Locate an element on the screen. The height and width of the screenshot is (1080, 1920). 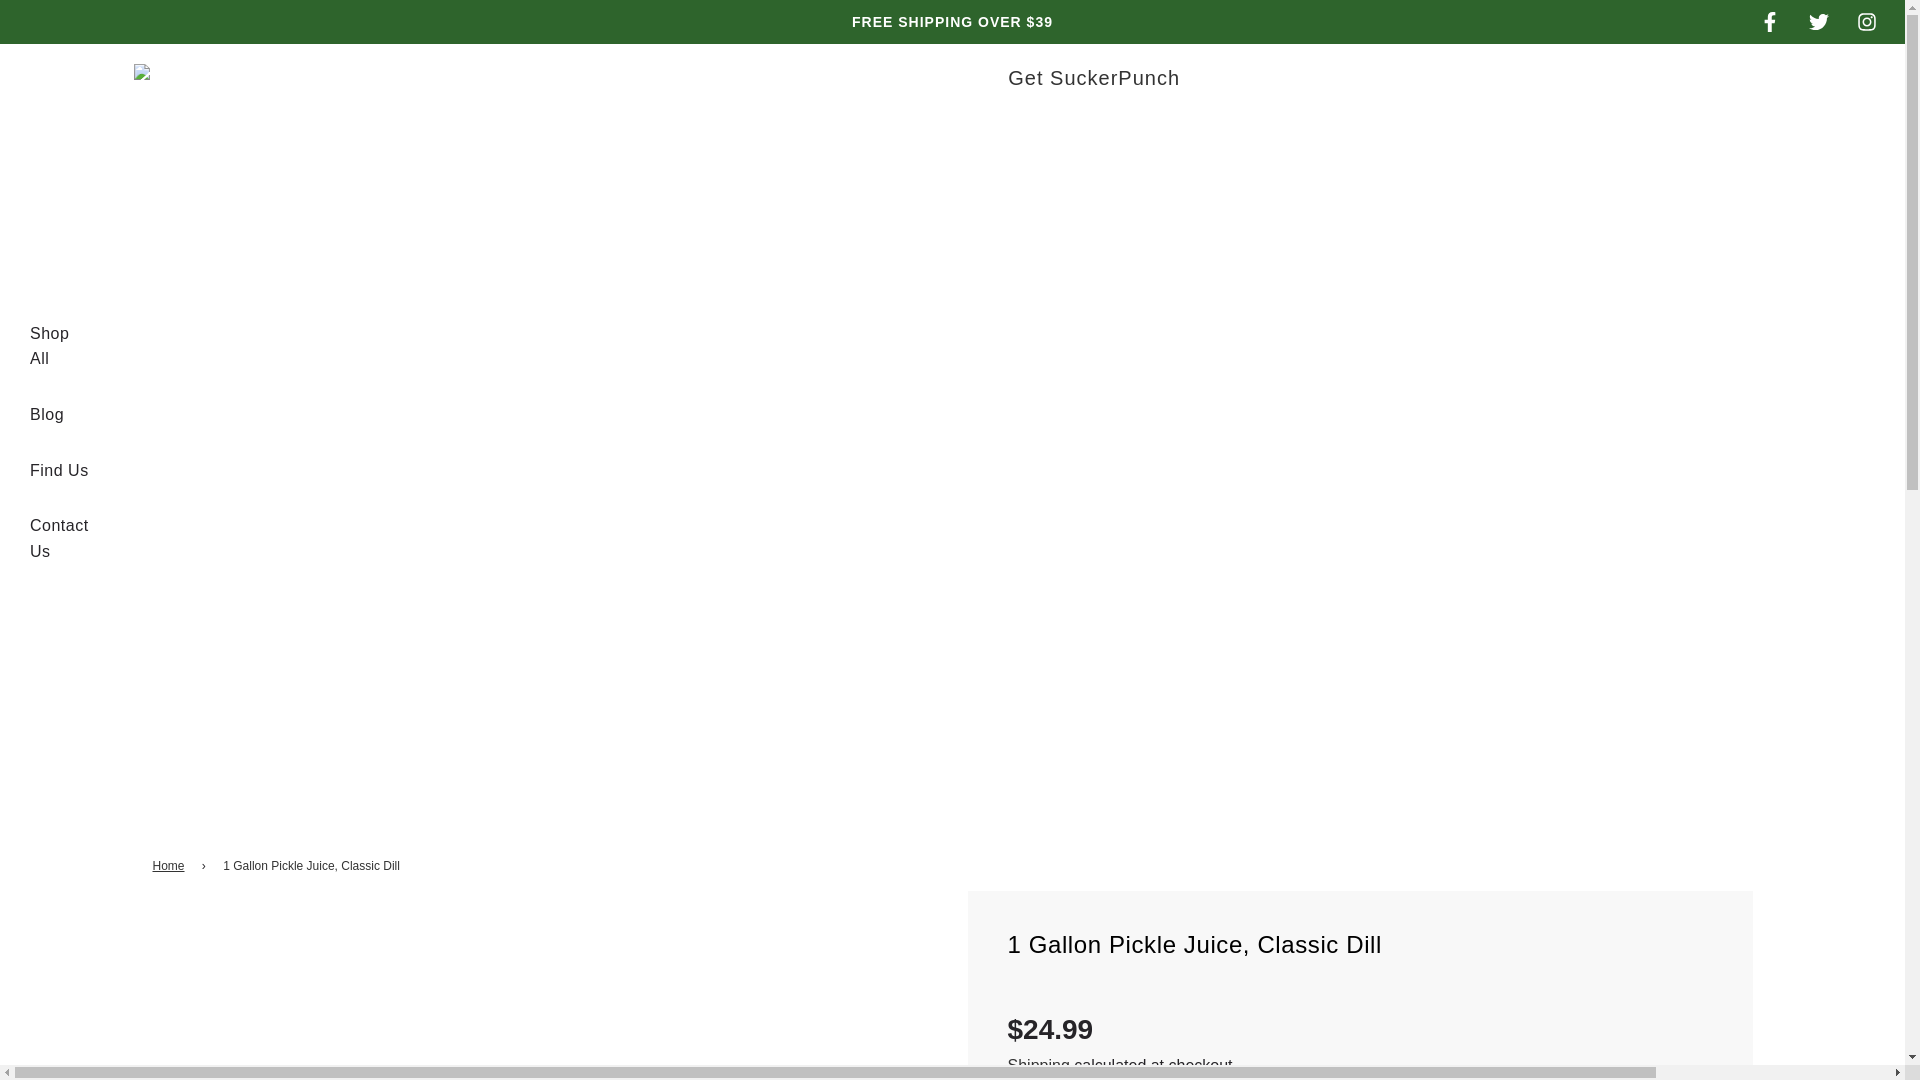
Home is located at coordinates (170, 866).